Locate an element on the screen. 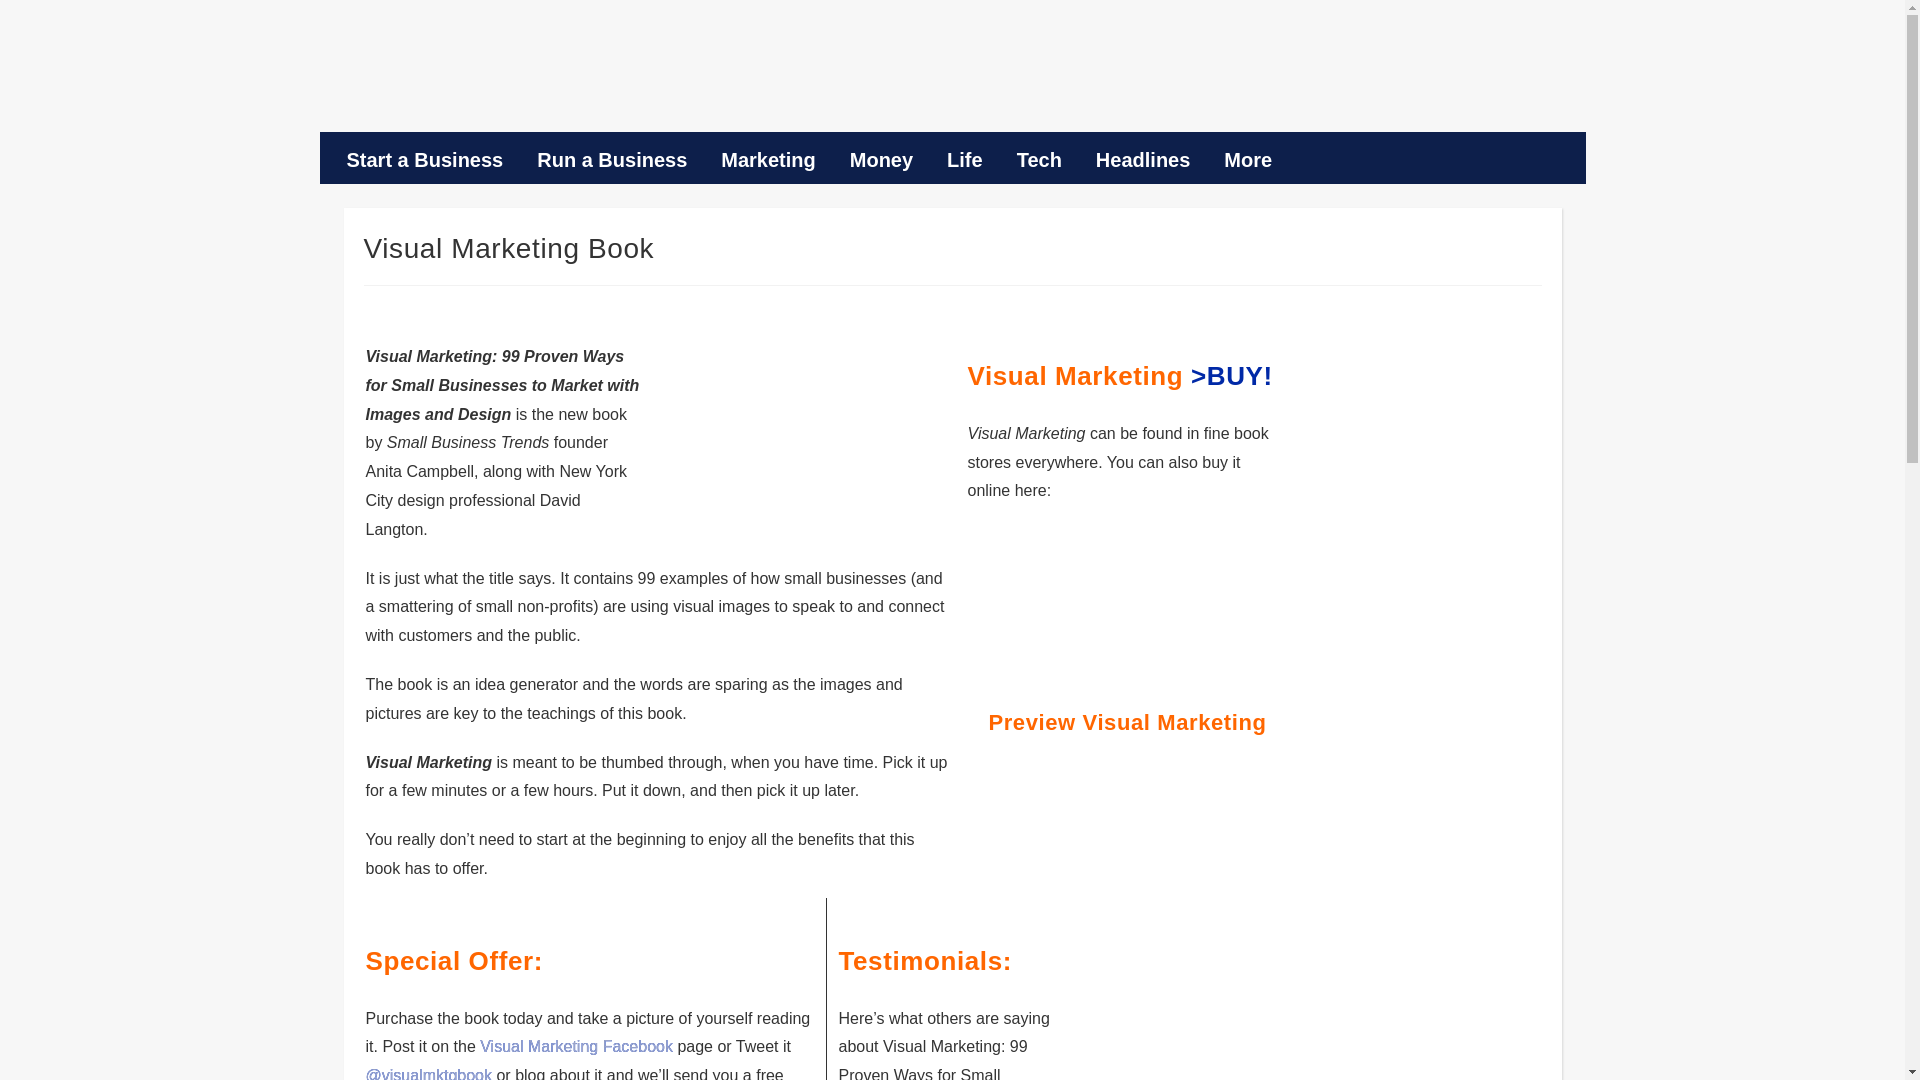  Post Your Photo With the Book and Join Us on Twitter! is located at coordinates (576, 1046).